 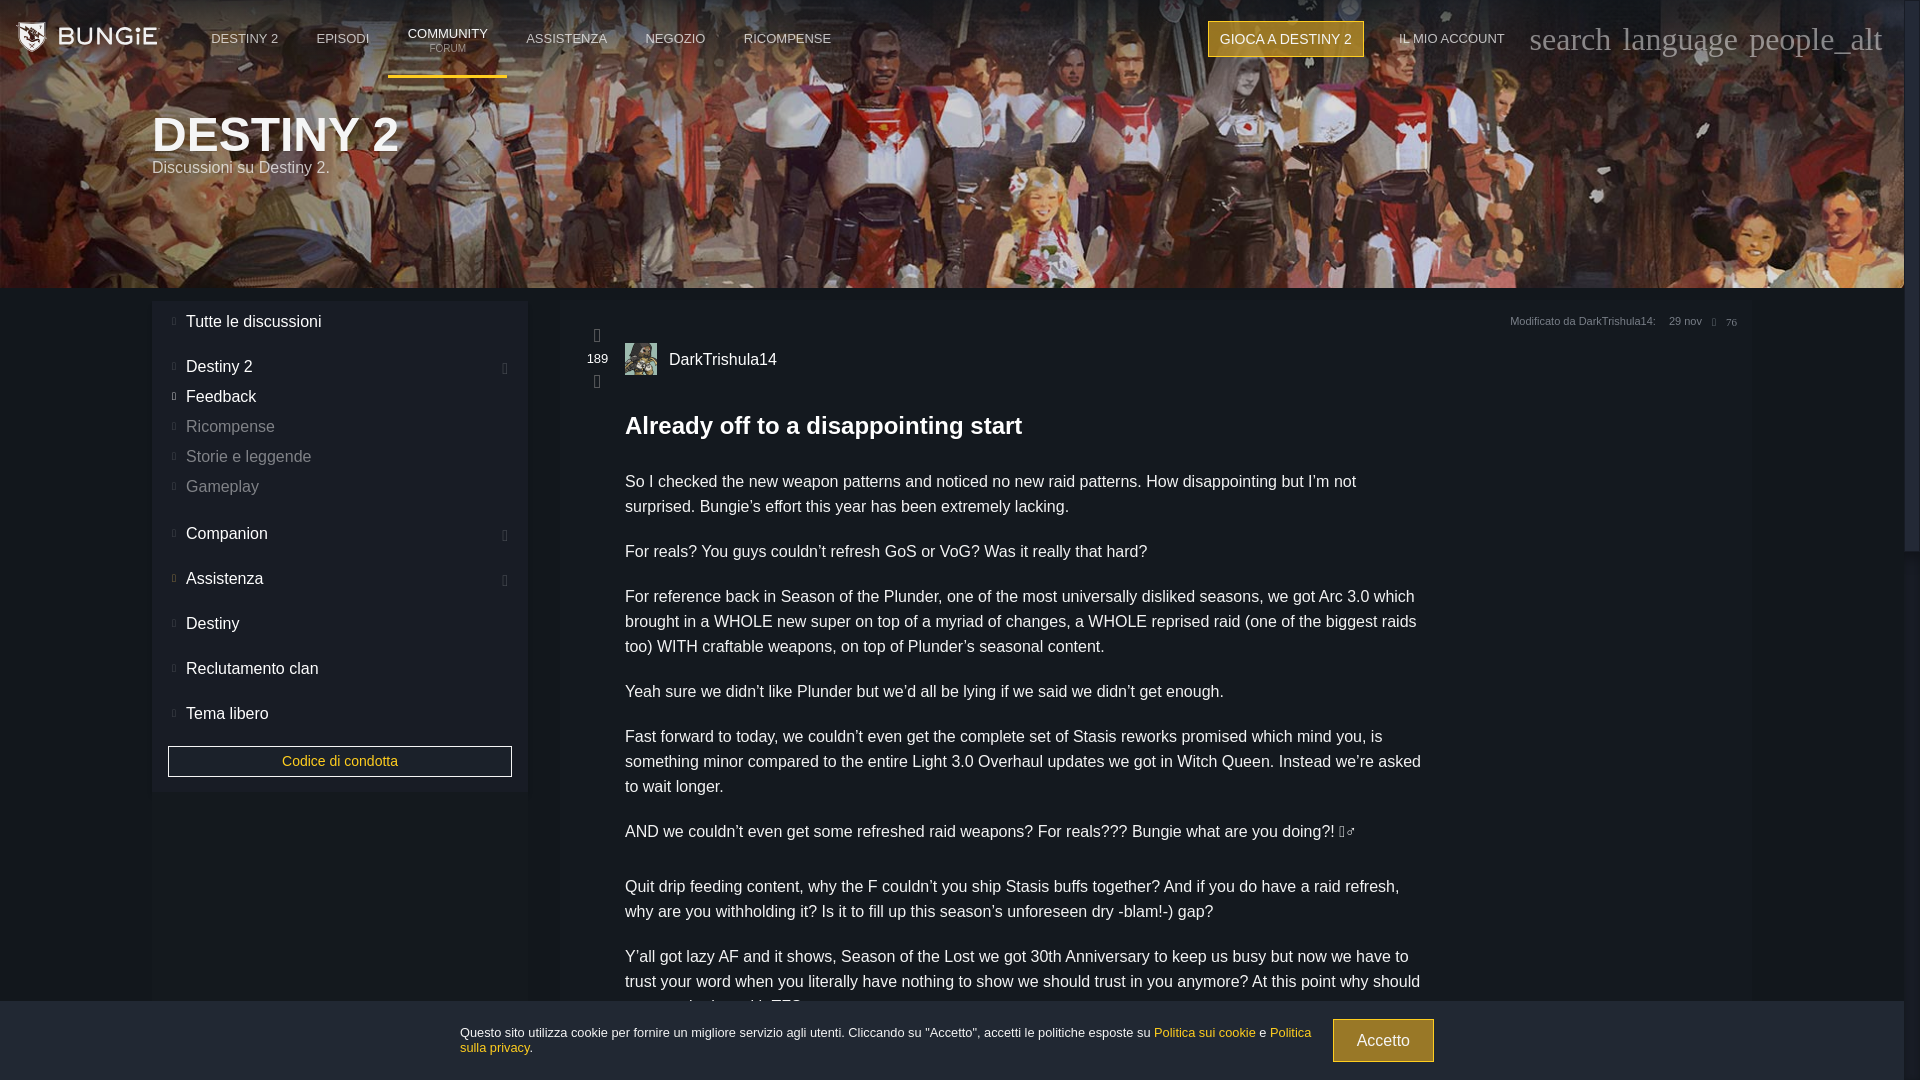 I want to click on EPISODI, so click(x=446, y=18).